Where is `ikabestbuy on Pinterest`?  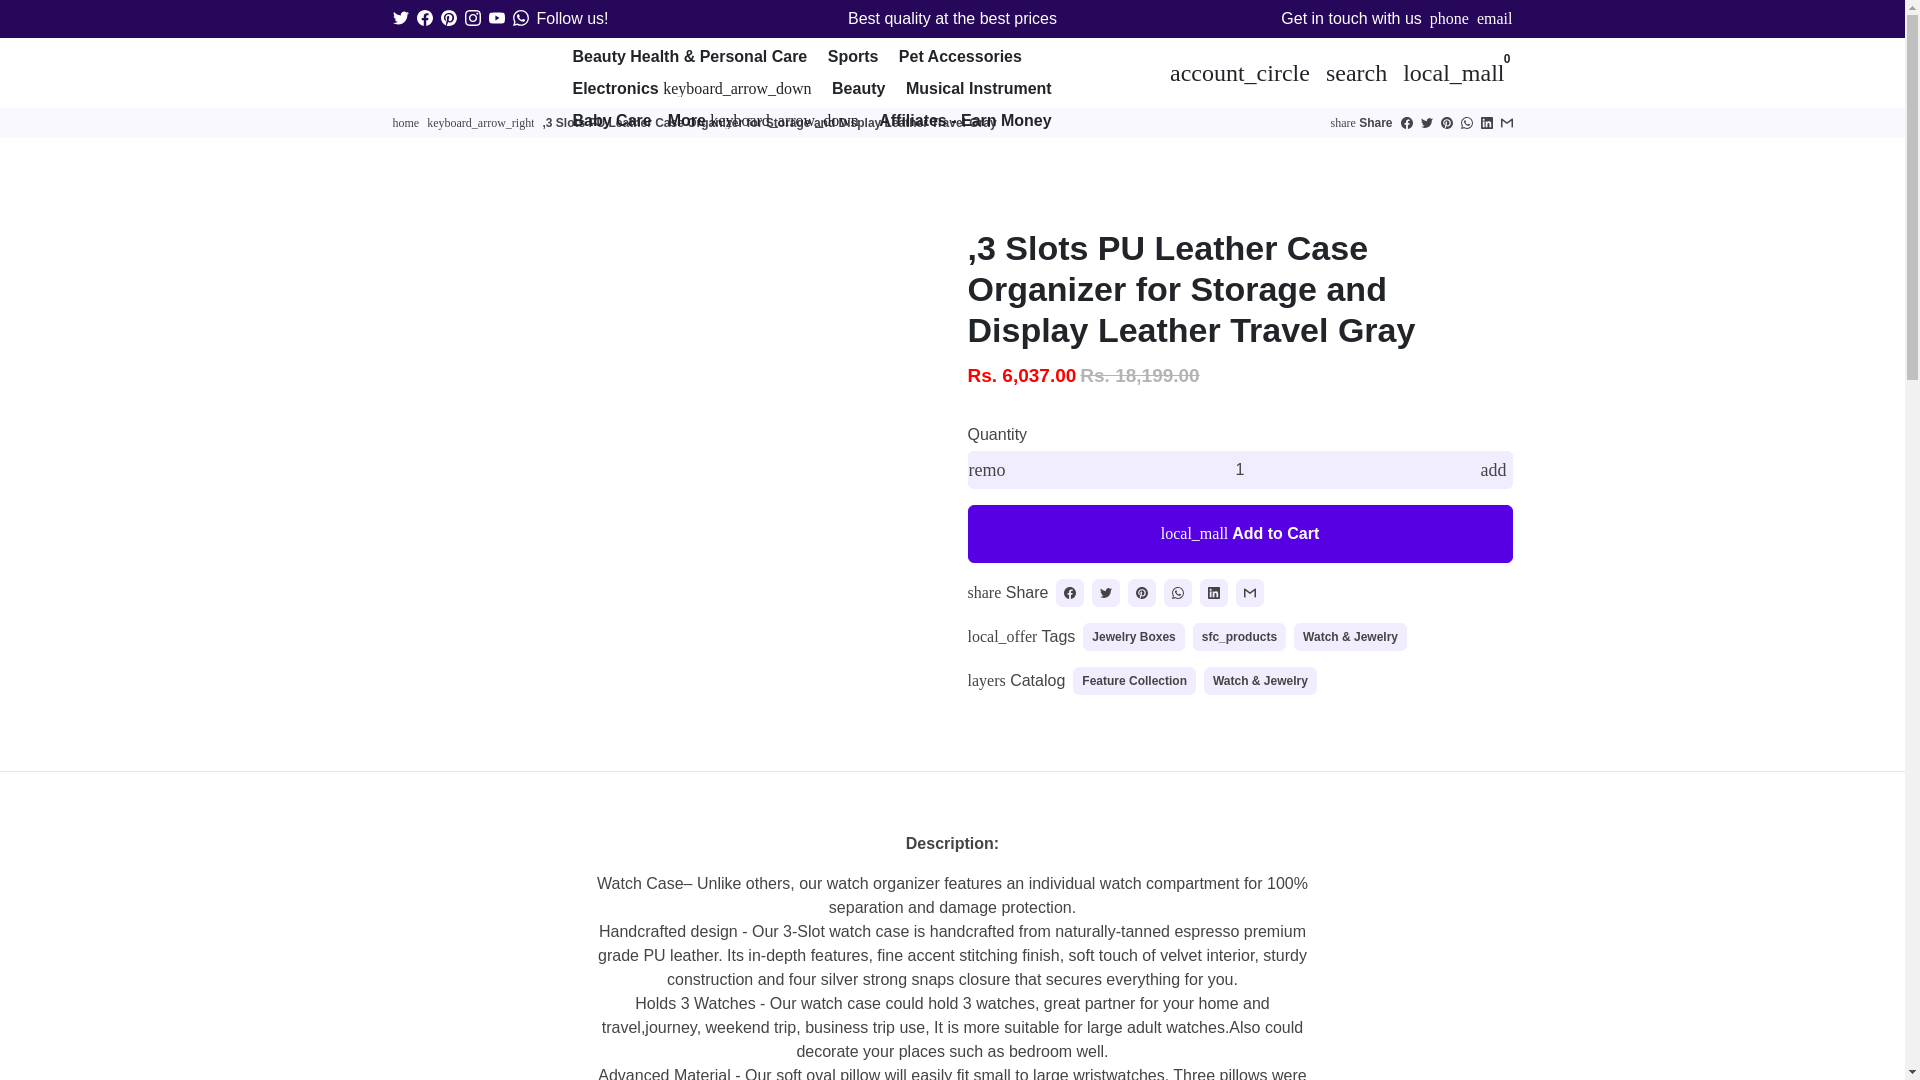
ikabestbuy on Pinterest is located at coordinates (448, 18).